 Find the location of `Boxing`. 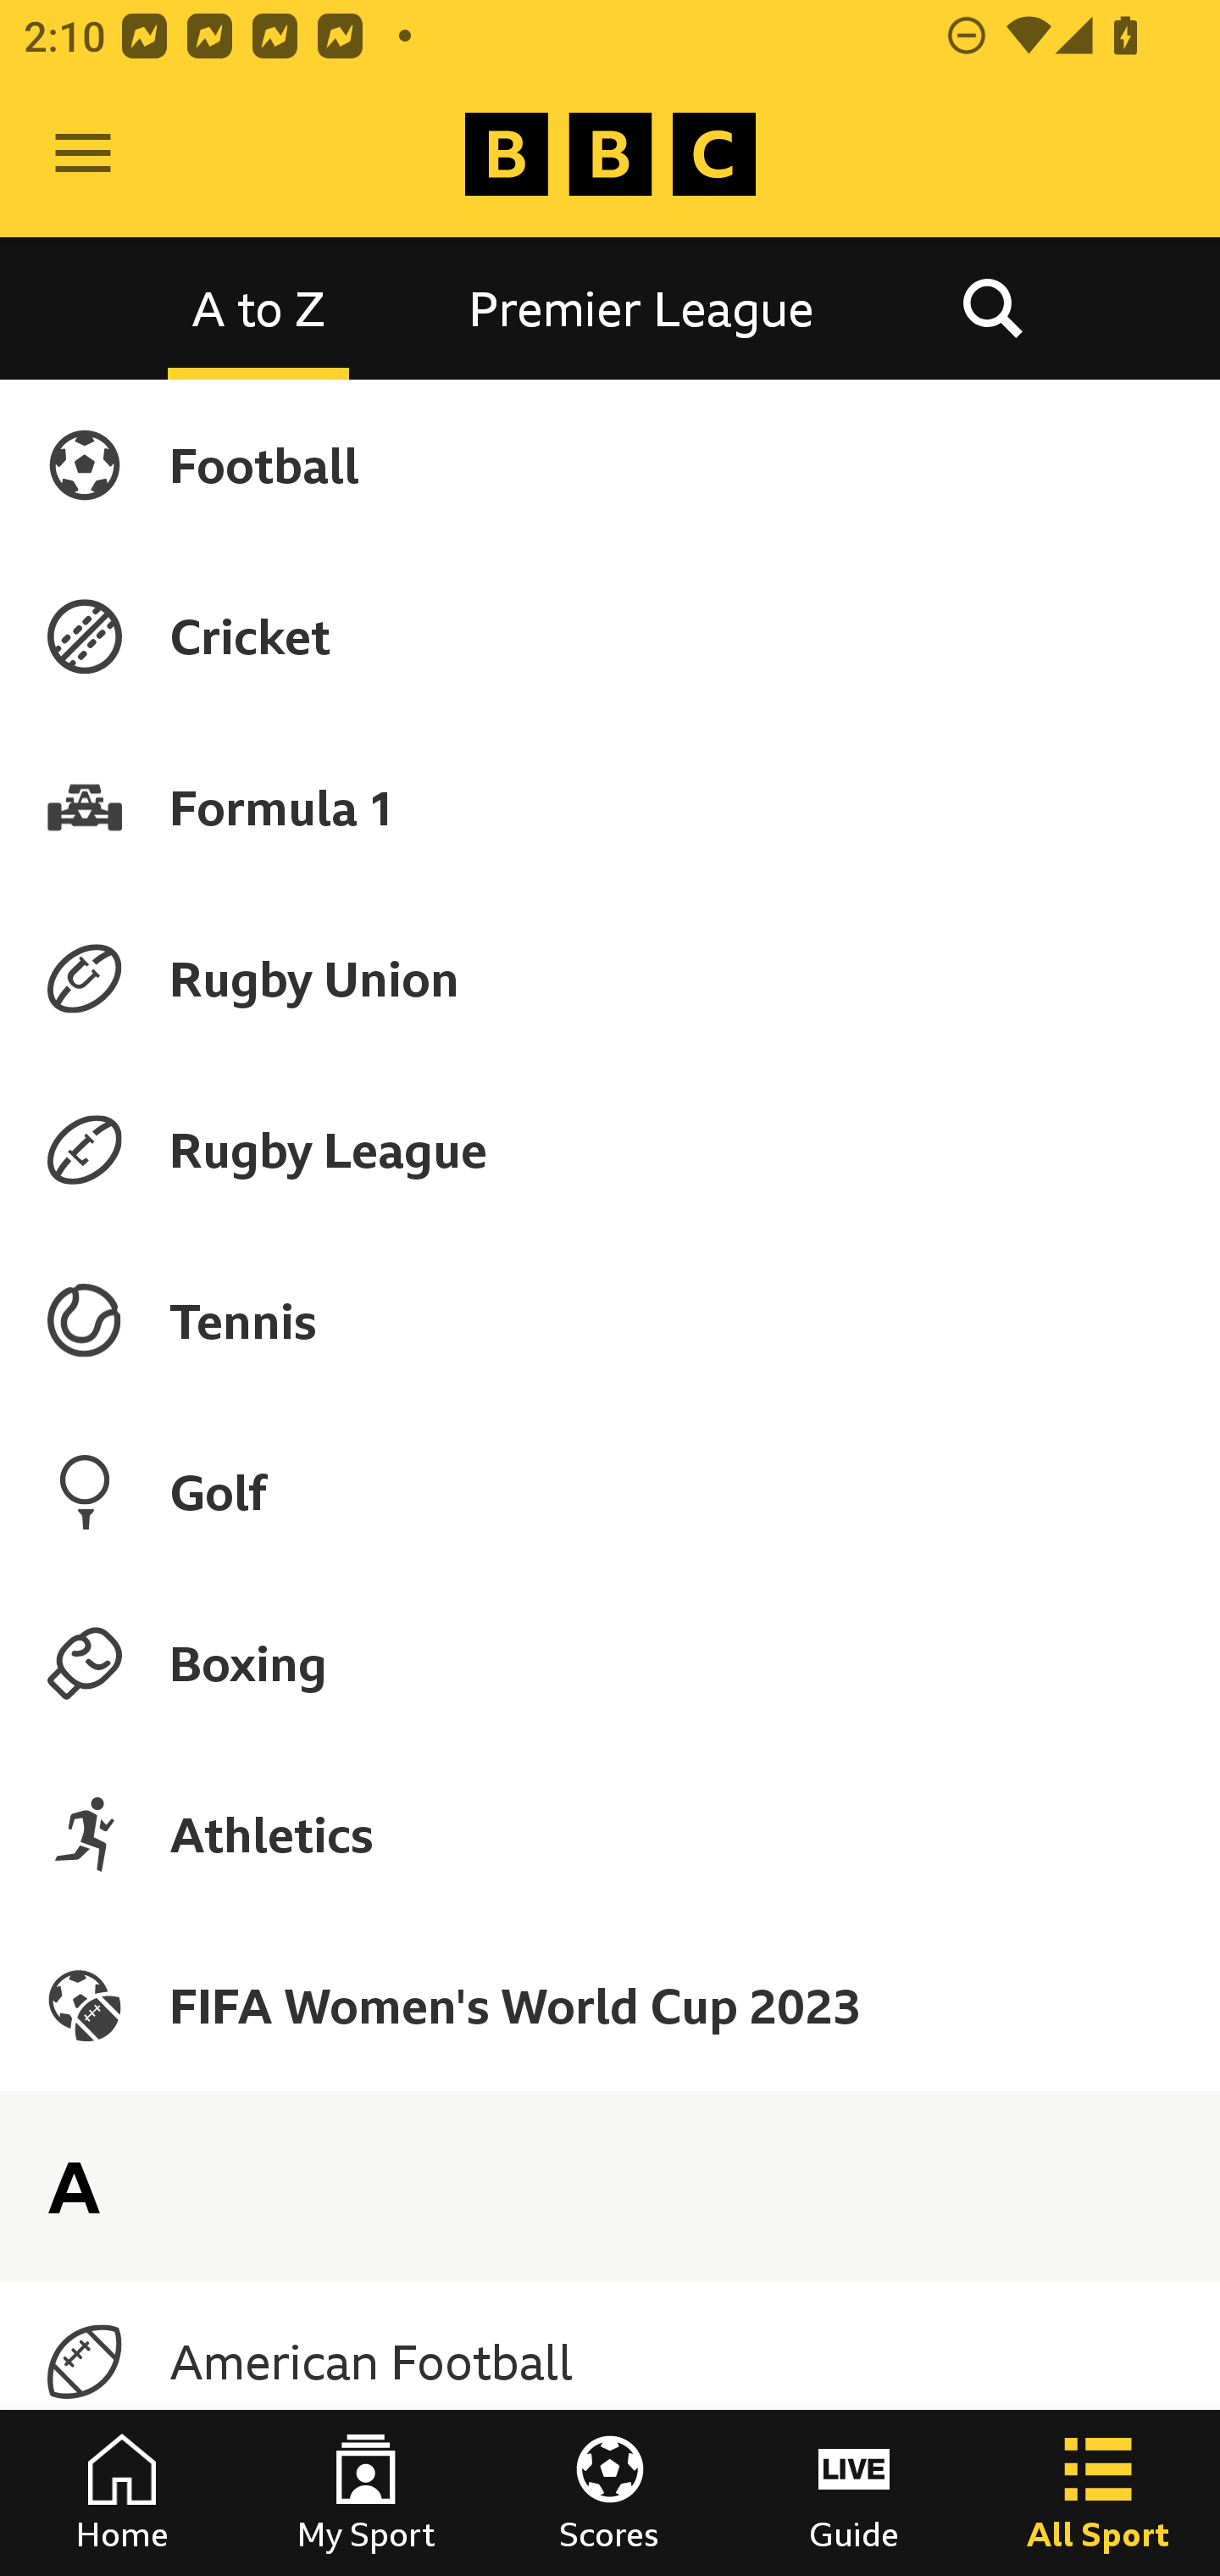

Boxing is located at coordinates (610, 1663).